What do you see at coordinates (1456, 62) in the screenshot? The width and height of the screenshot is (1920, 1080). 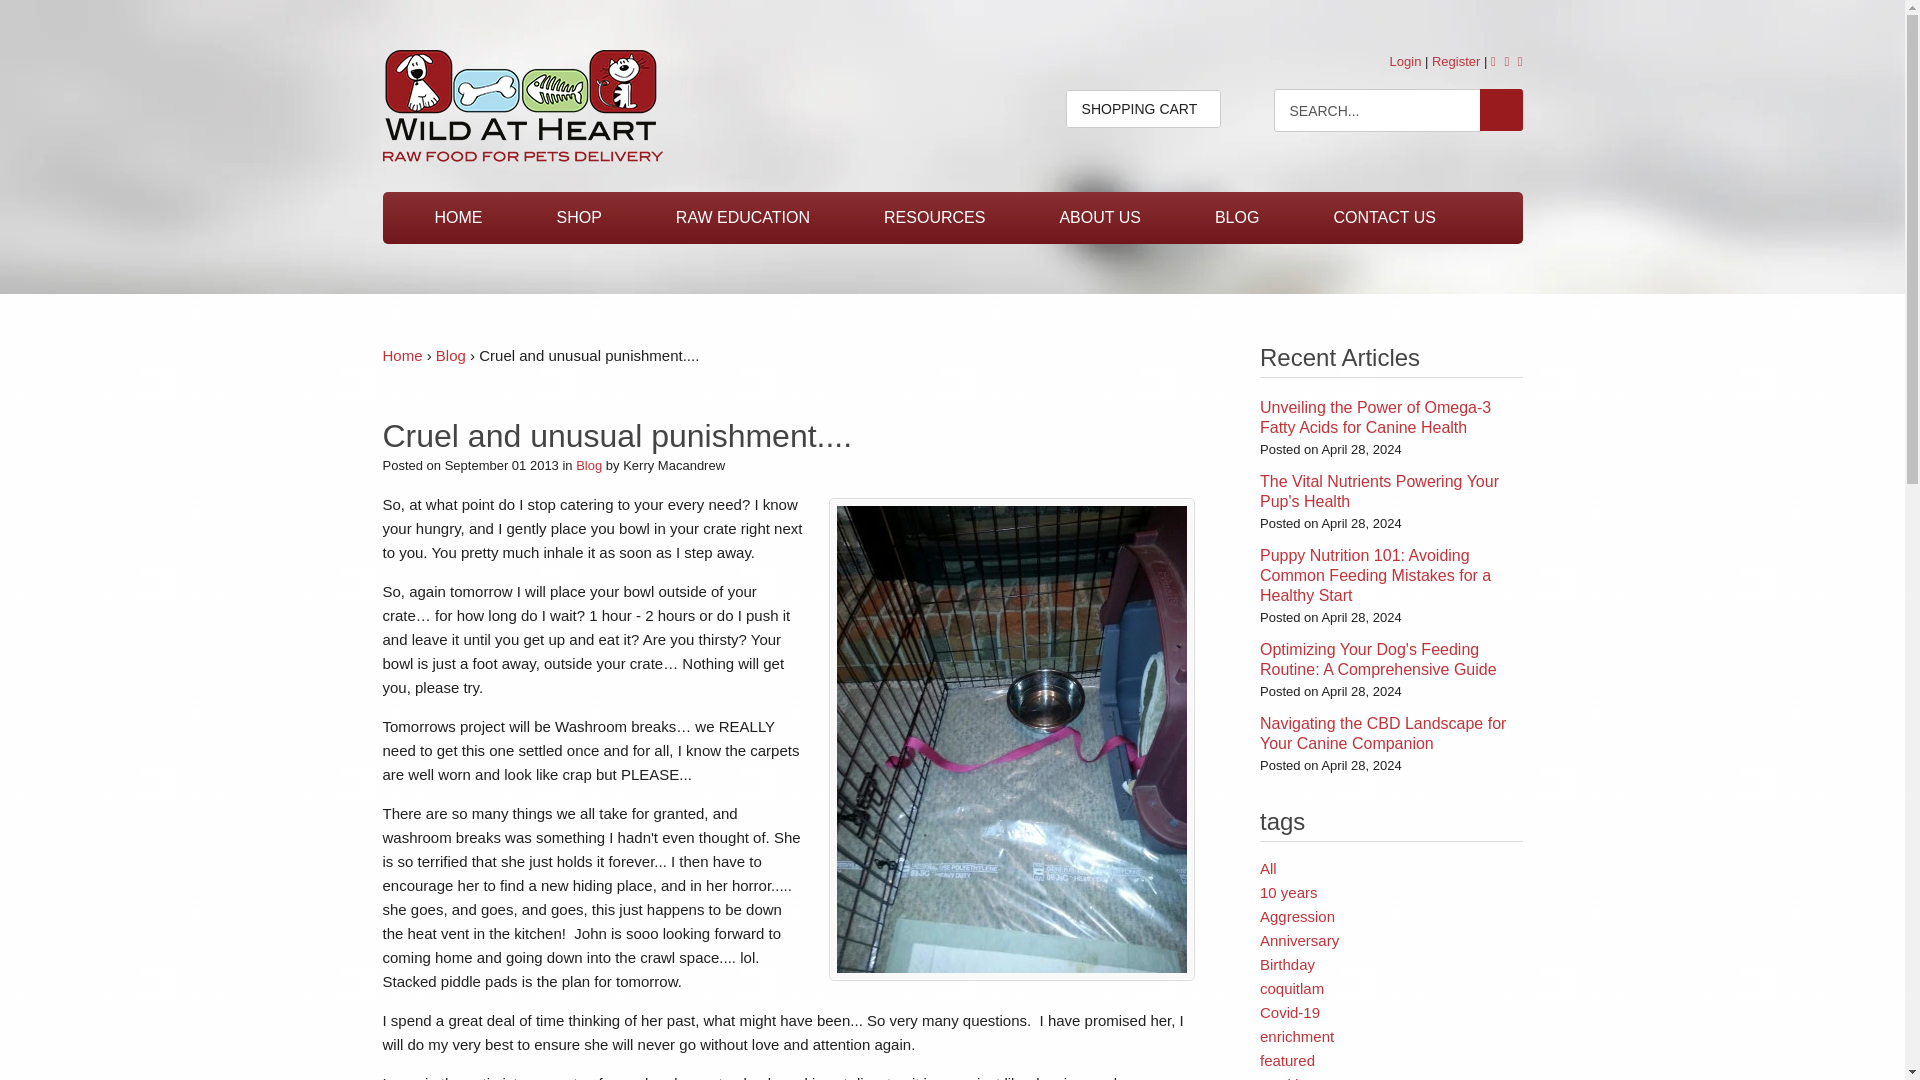 I see `Register` at bounding box center [1456, 62].